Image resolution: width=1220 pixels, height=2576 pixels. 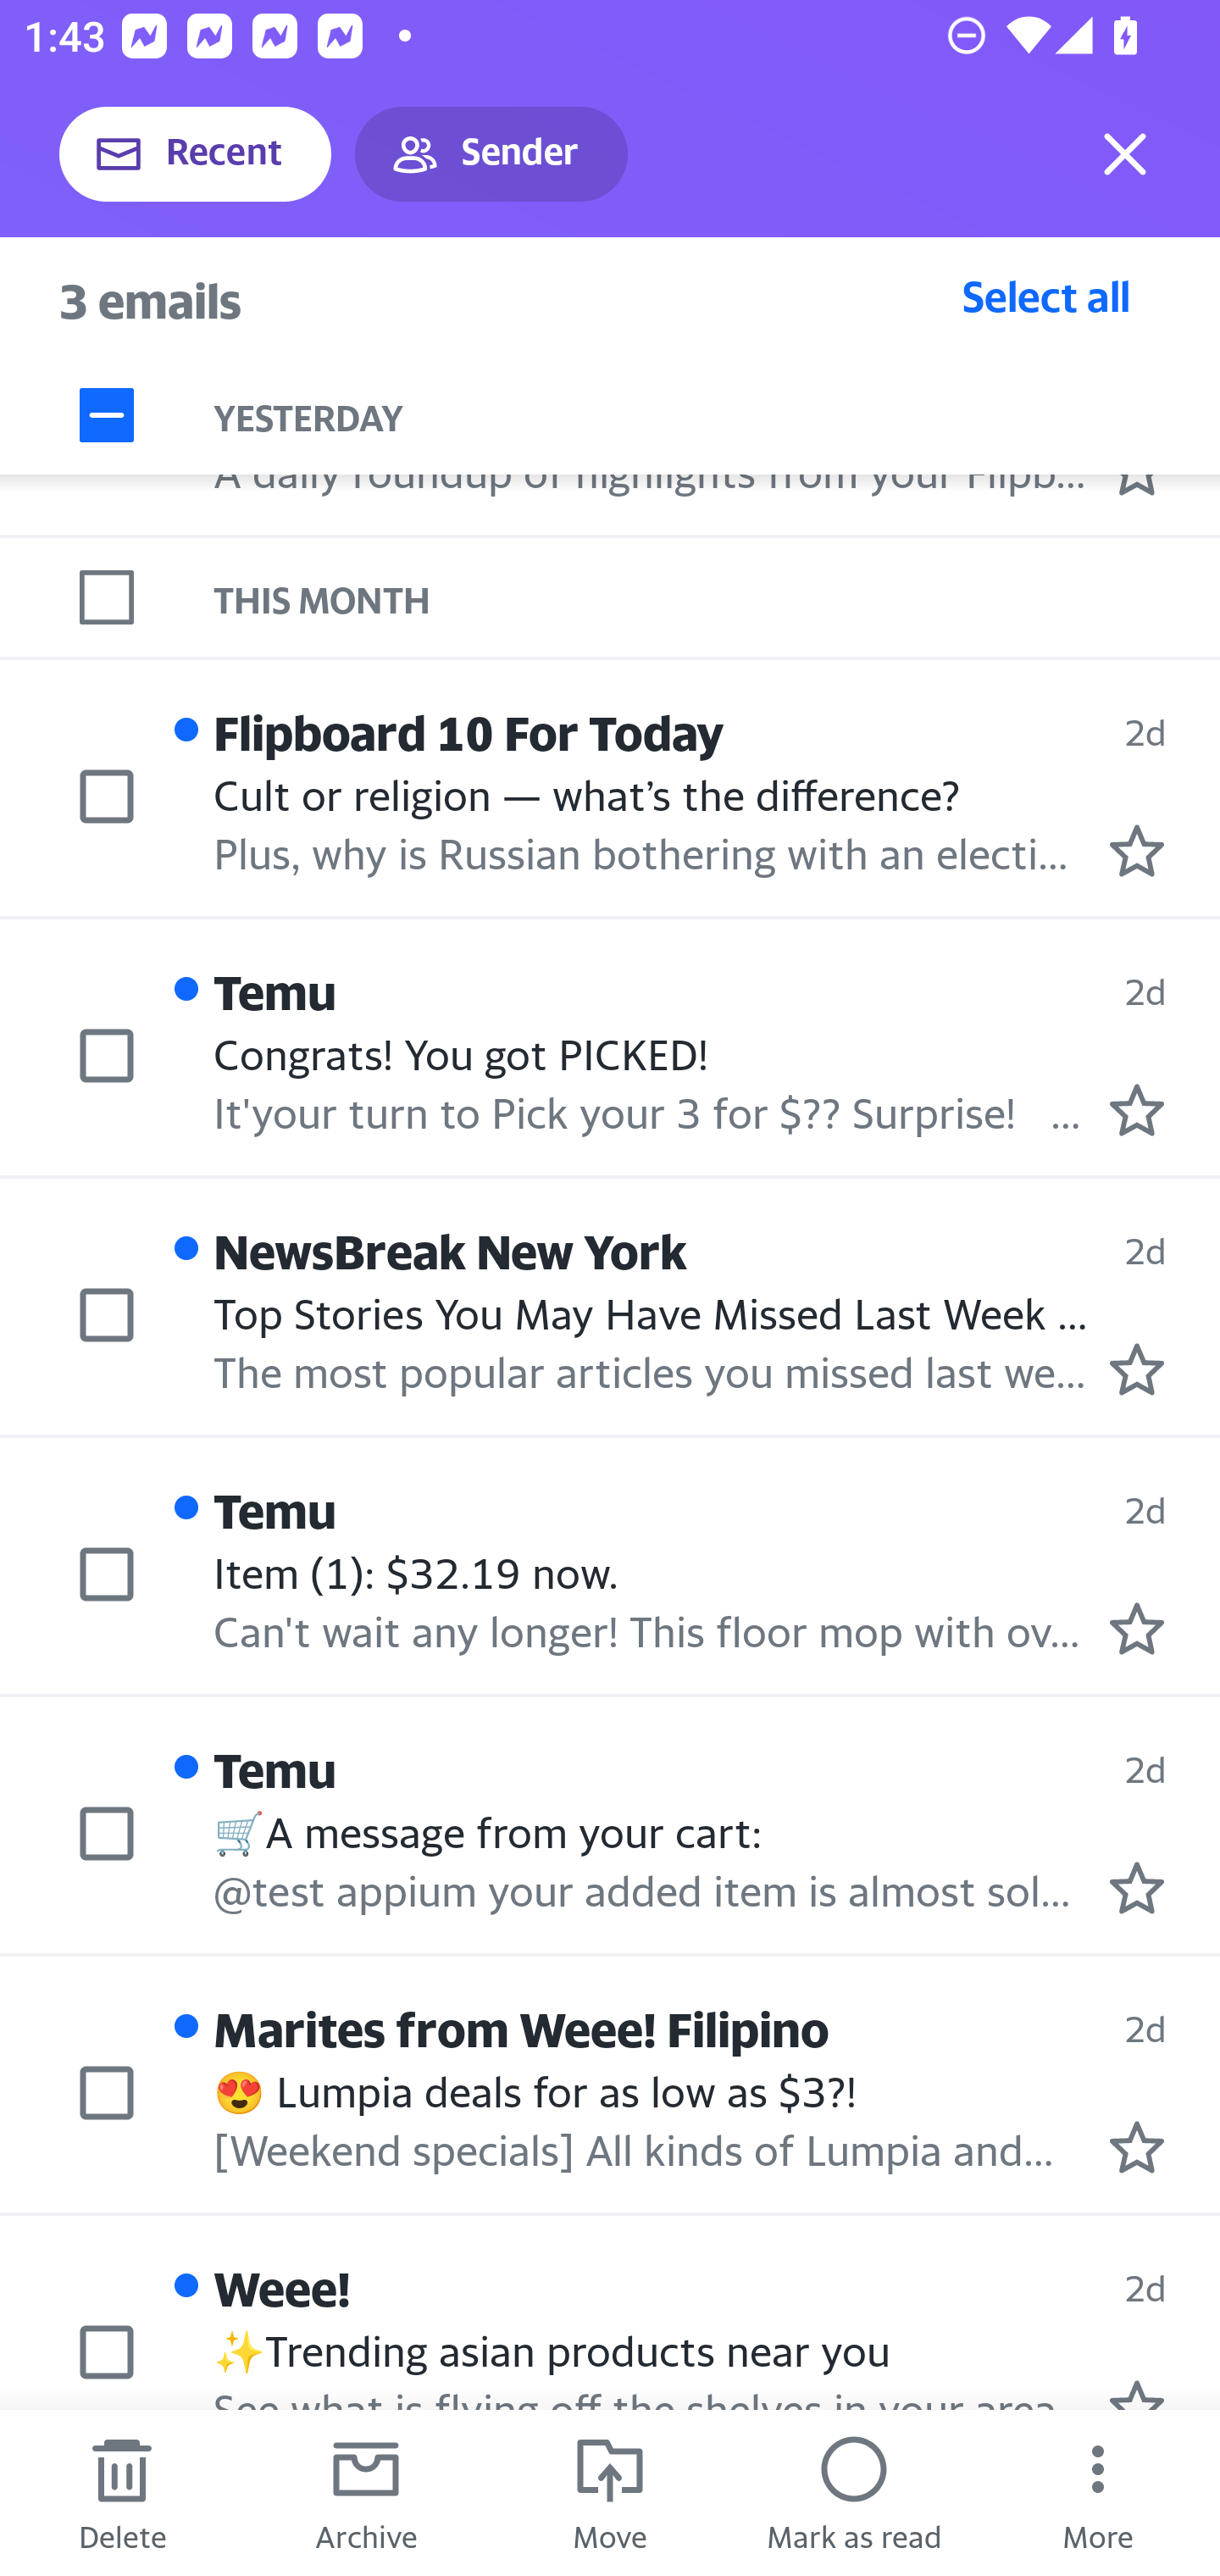 What do you see at coordinates (1098, 2493) in the screenshot?
I see `More` at bounding box center [1098, 2493].